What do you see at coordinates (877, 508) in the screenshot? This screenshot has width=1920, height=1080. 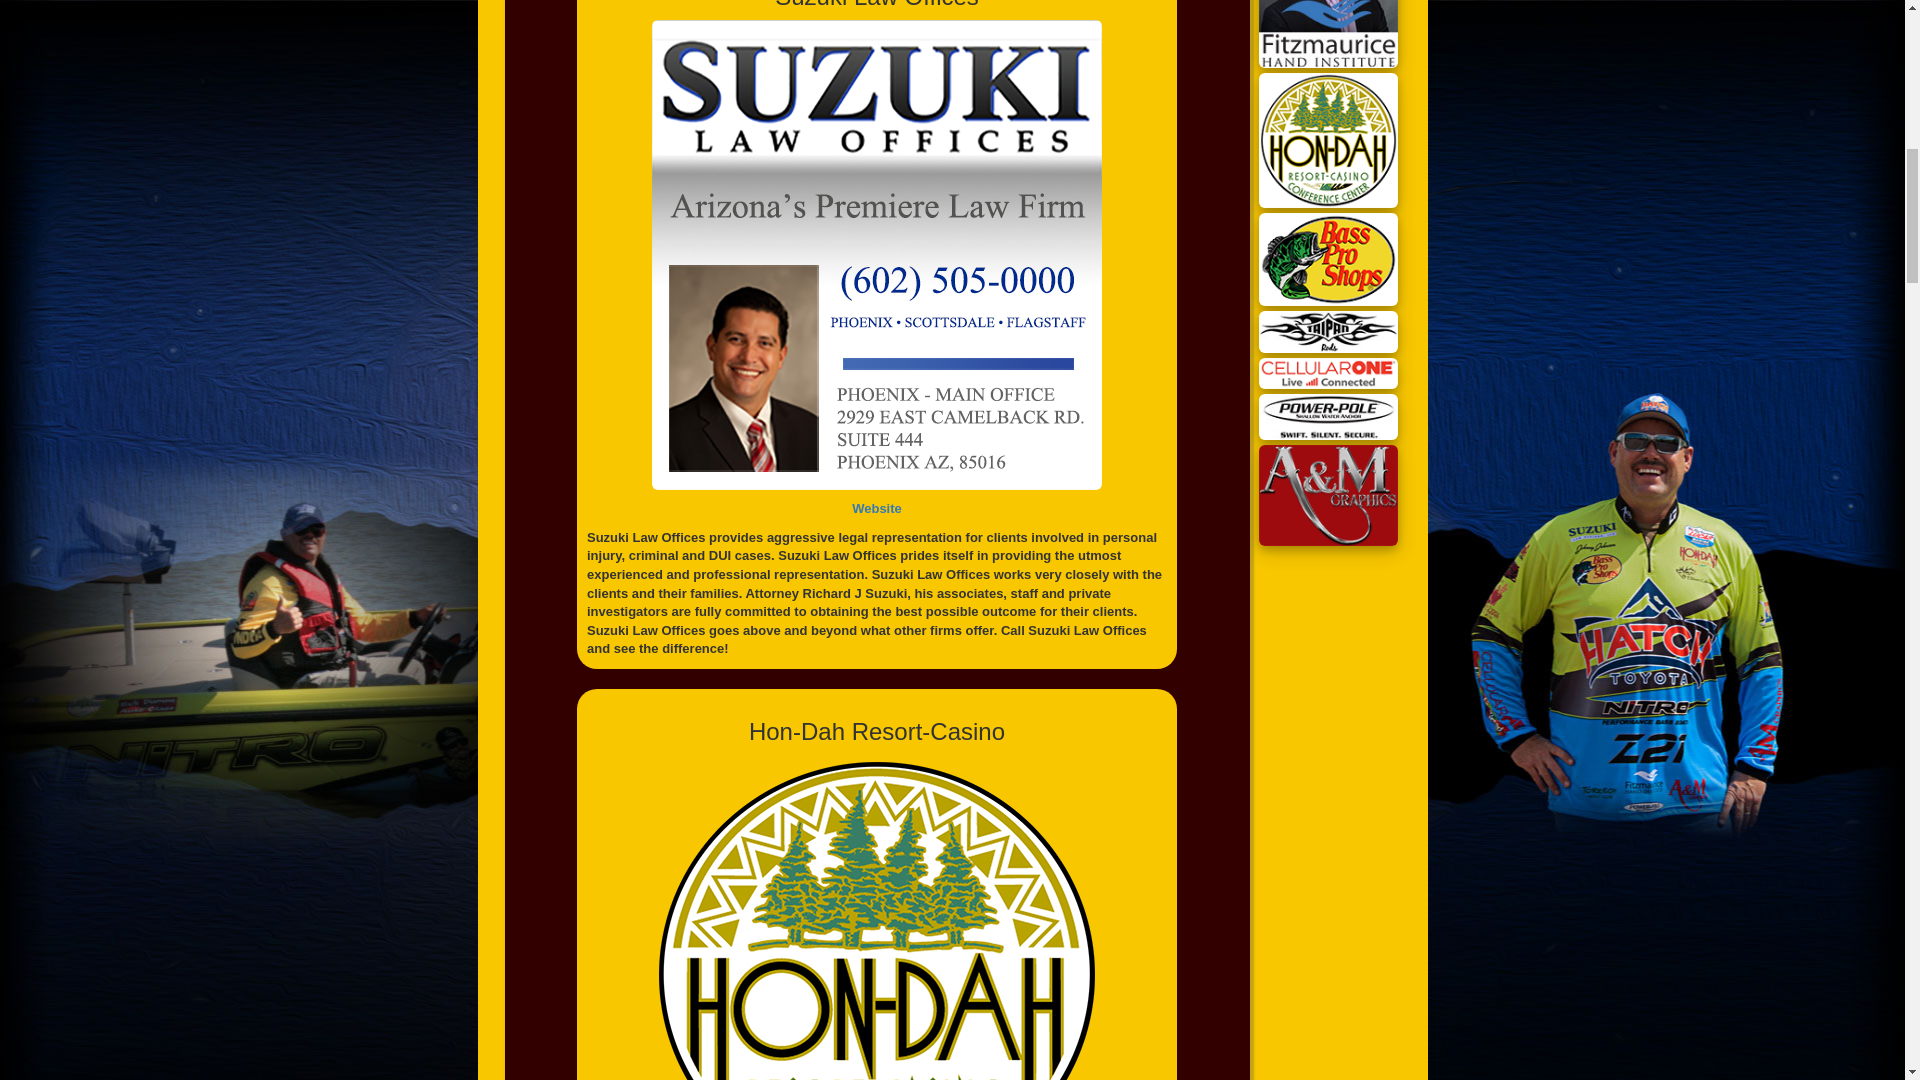 I see `Website` at bounding box center [877, 508].